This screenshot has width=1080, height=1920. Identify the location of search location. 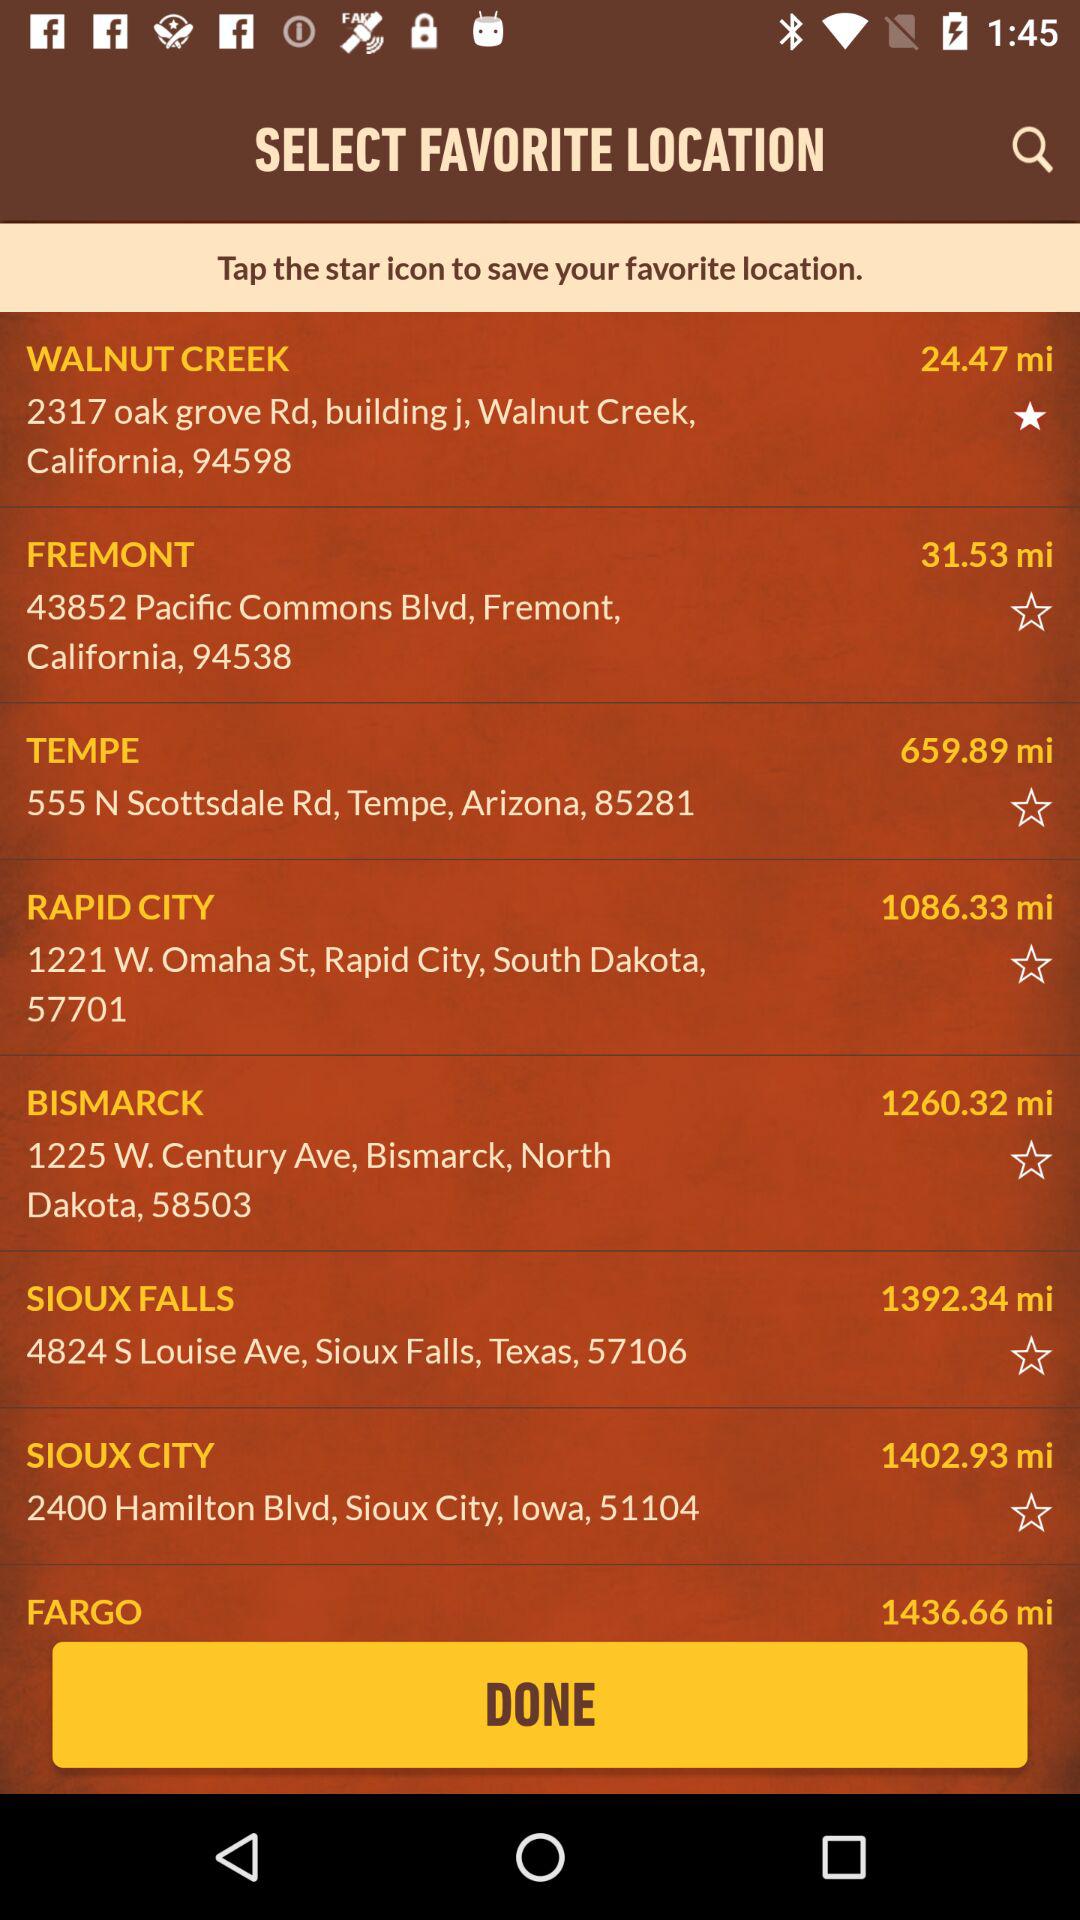
(1032, 149).